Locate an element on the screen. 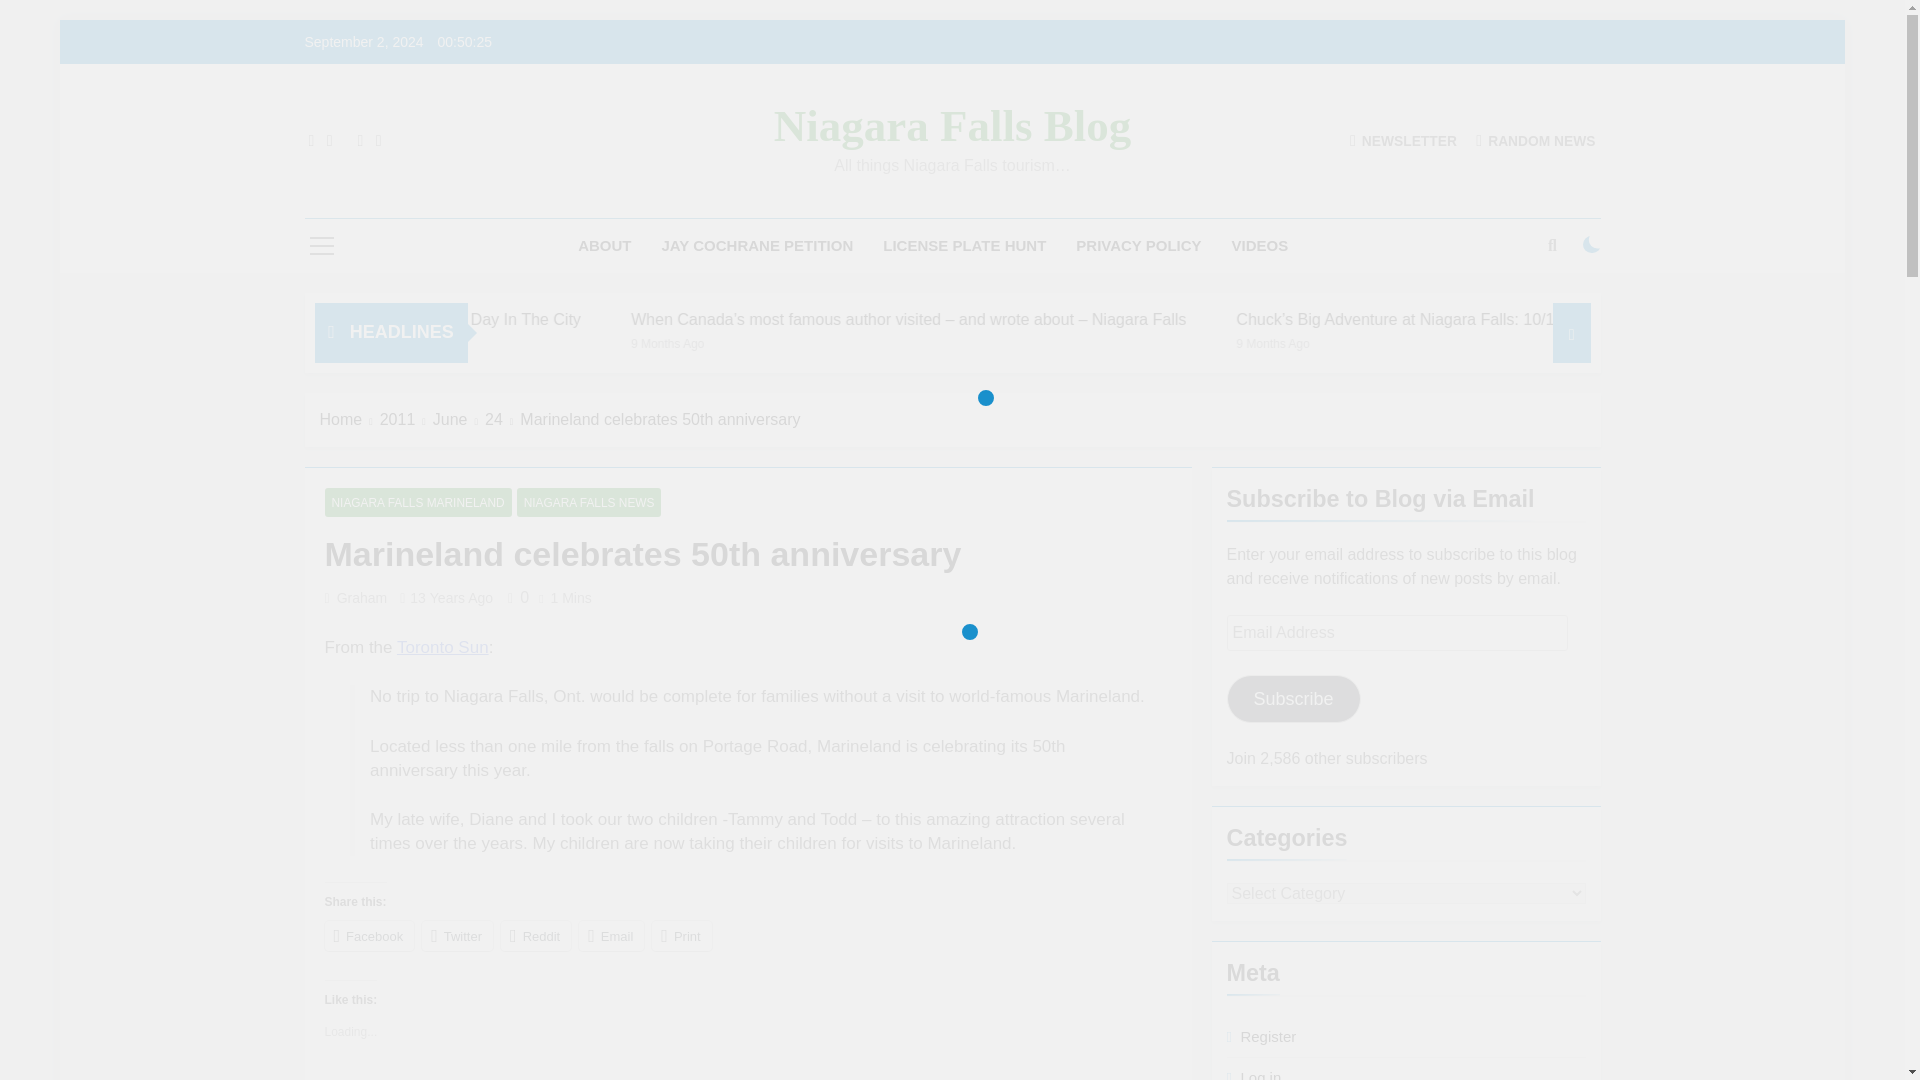 Image resolution: width=1920 pixels, height=1080 pixels. LICENSE PLATE HUNT is located at coordinates (964, 246).